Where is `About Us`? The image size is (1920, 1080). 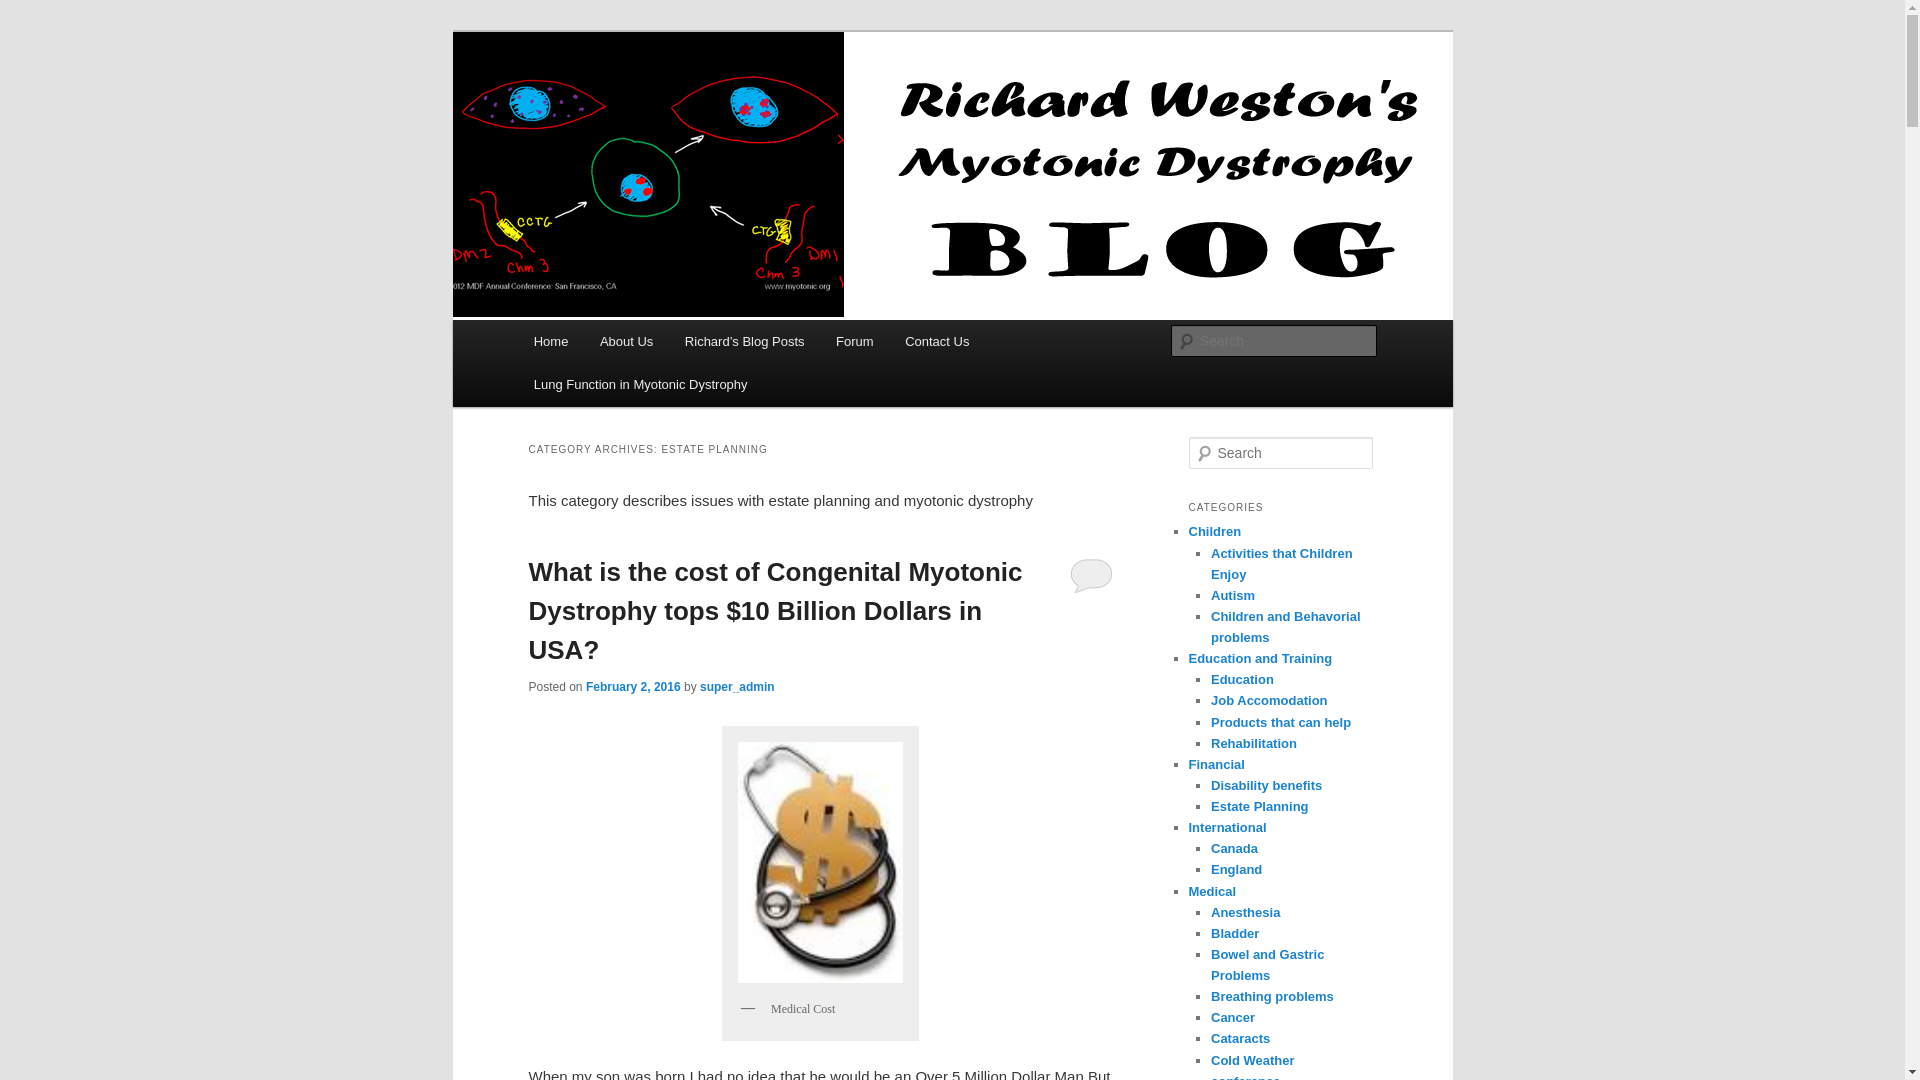
About Us is located at coordinates (626, 340).